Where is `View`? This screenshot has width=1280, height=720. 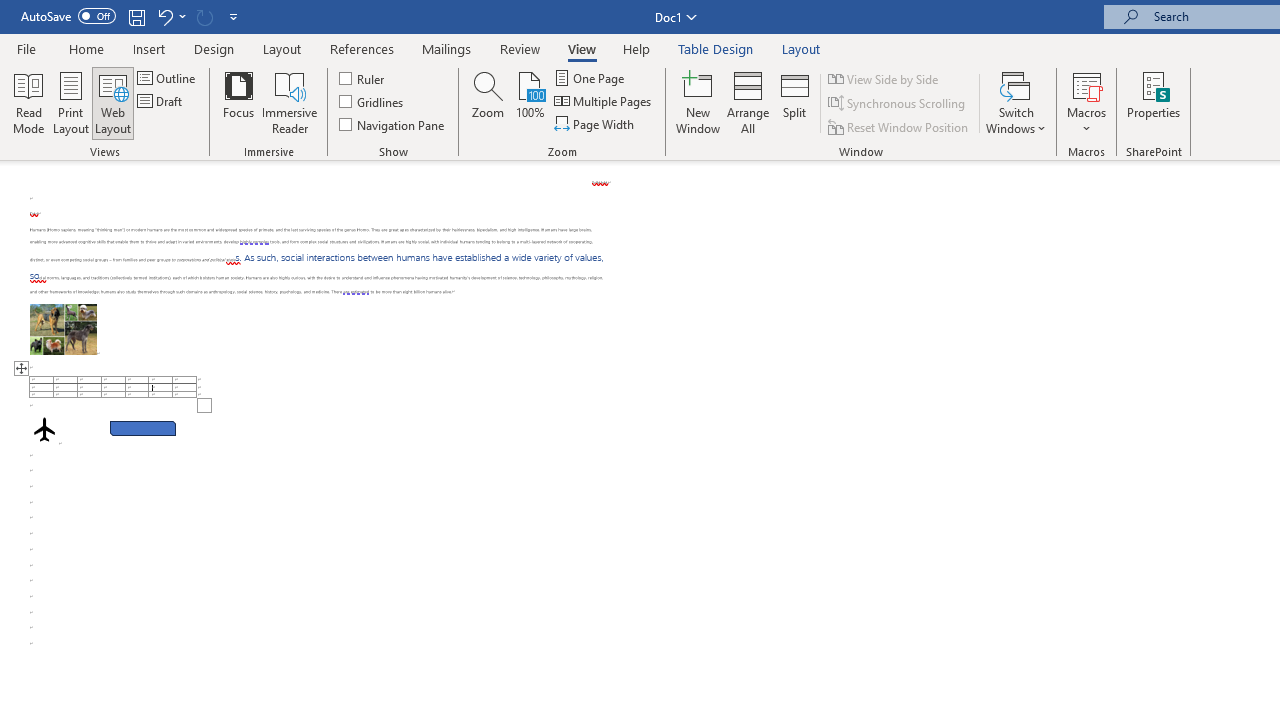
View is located at coordinates (582, 48).